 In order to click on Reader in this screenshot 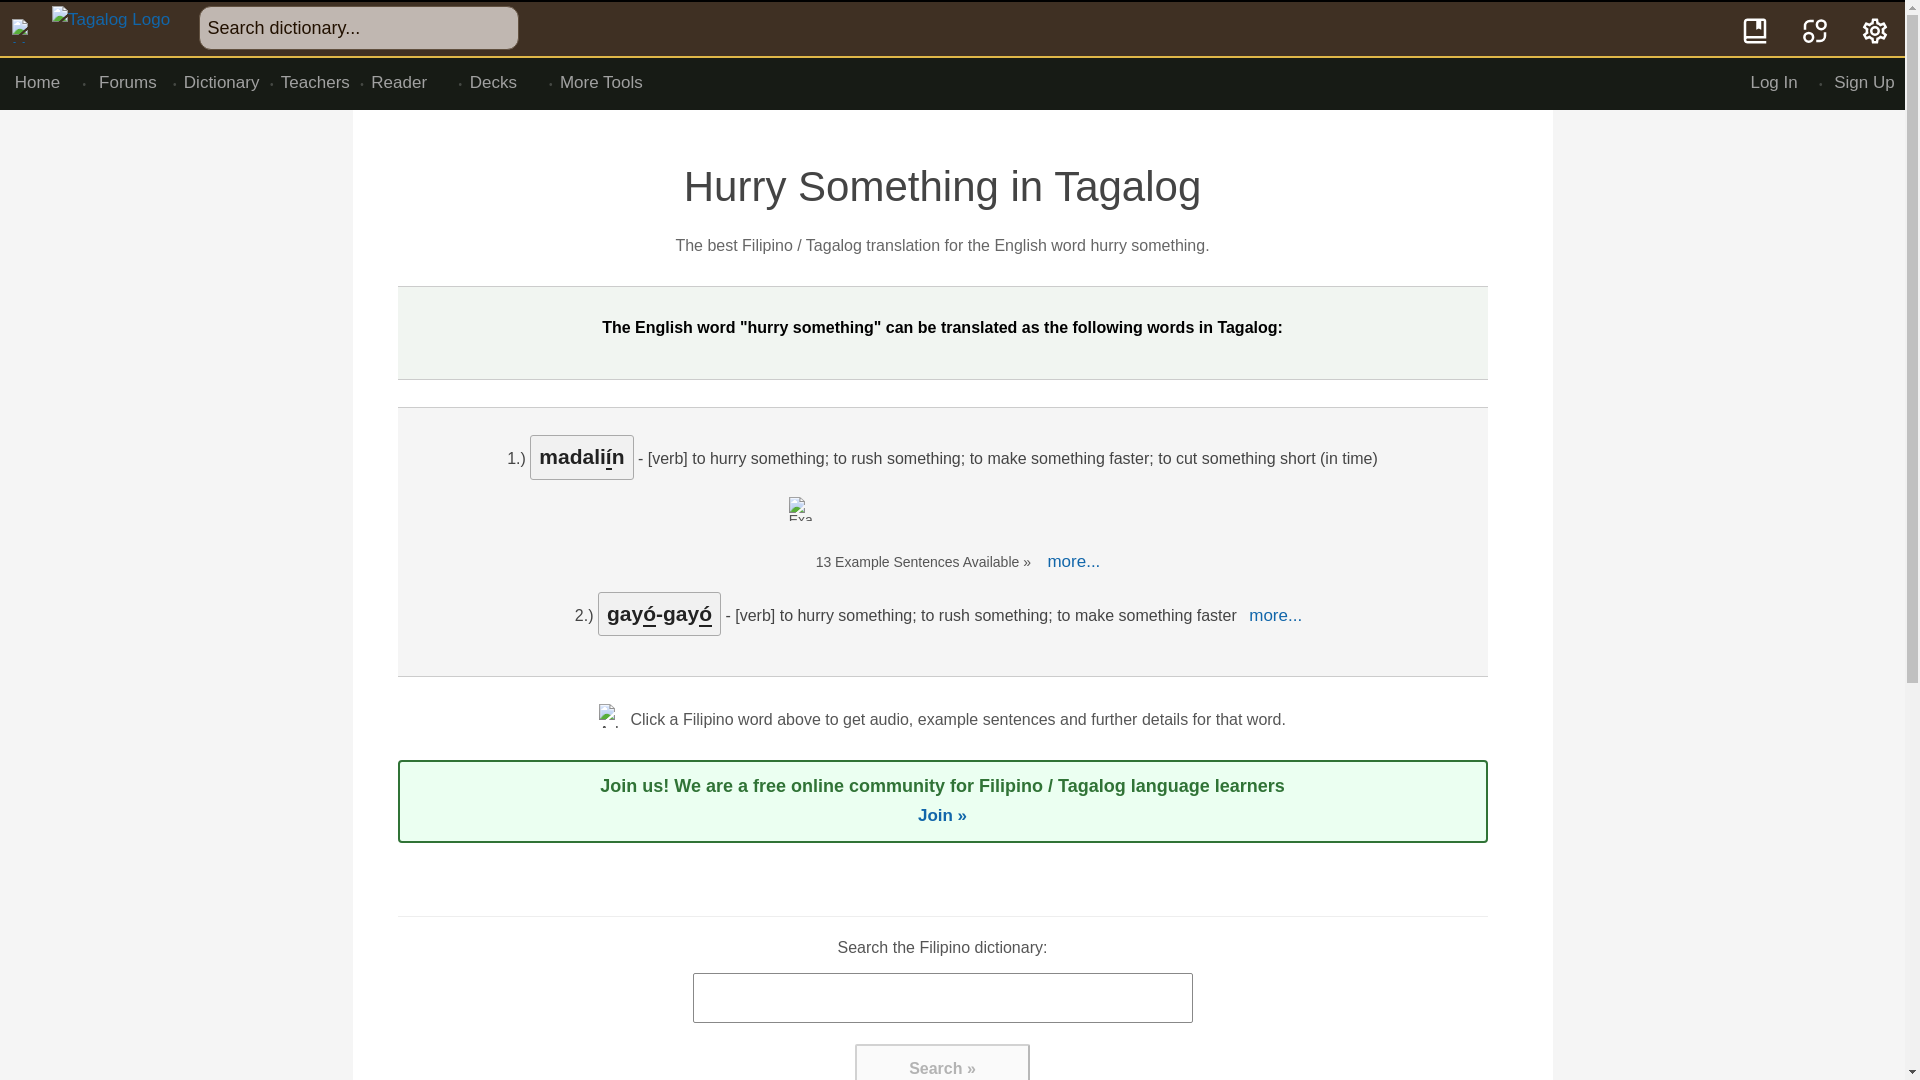, I will do `click(410, 83)`.